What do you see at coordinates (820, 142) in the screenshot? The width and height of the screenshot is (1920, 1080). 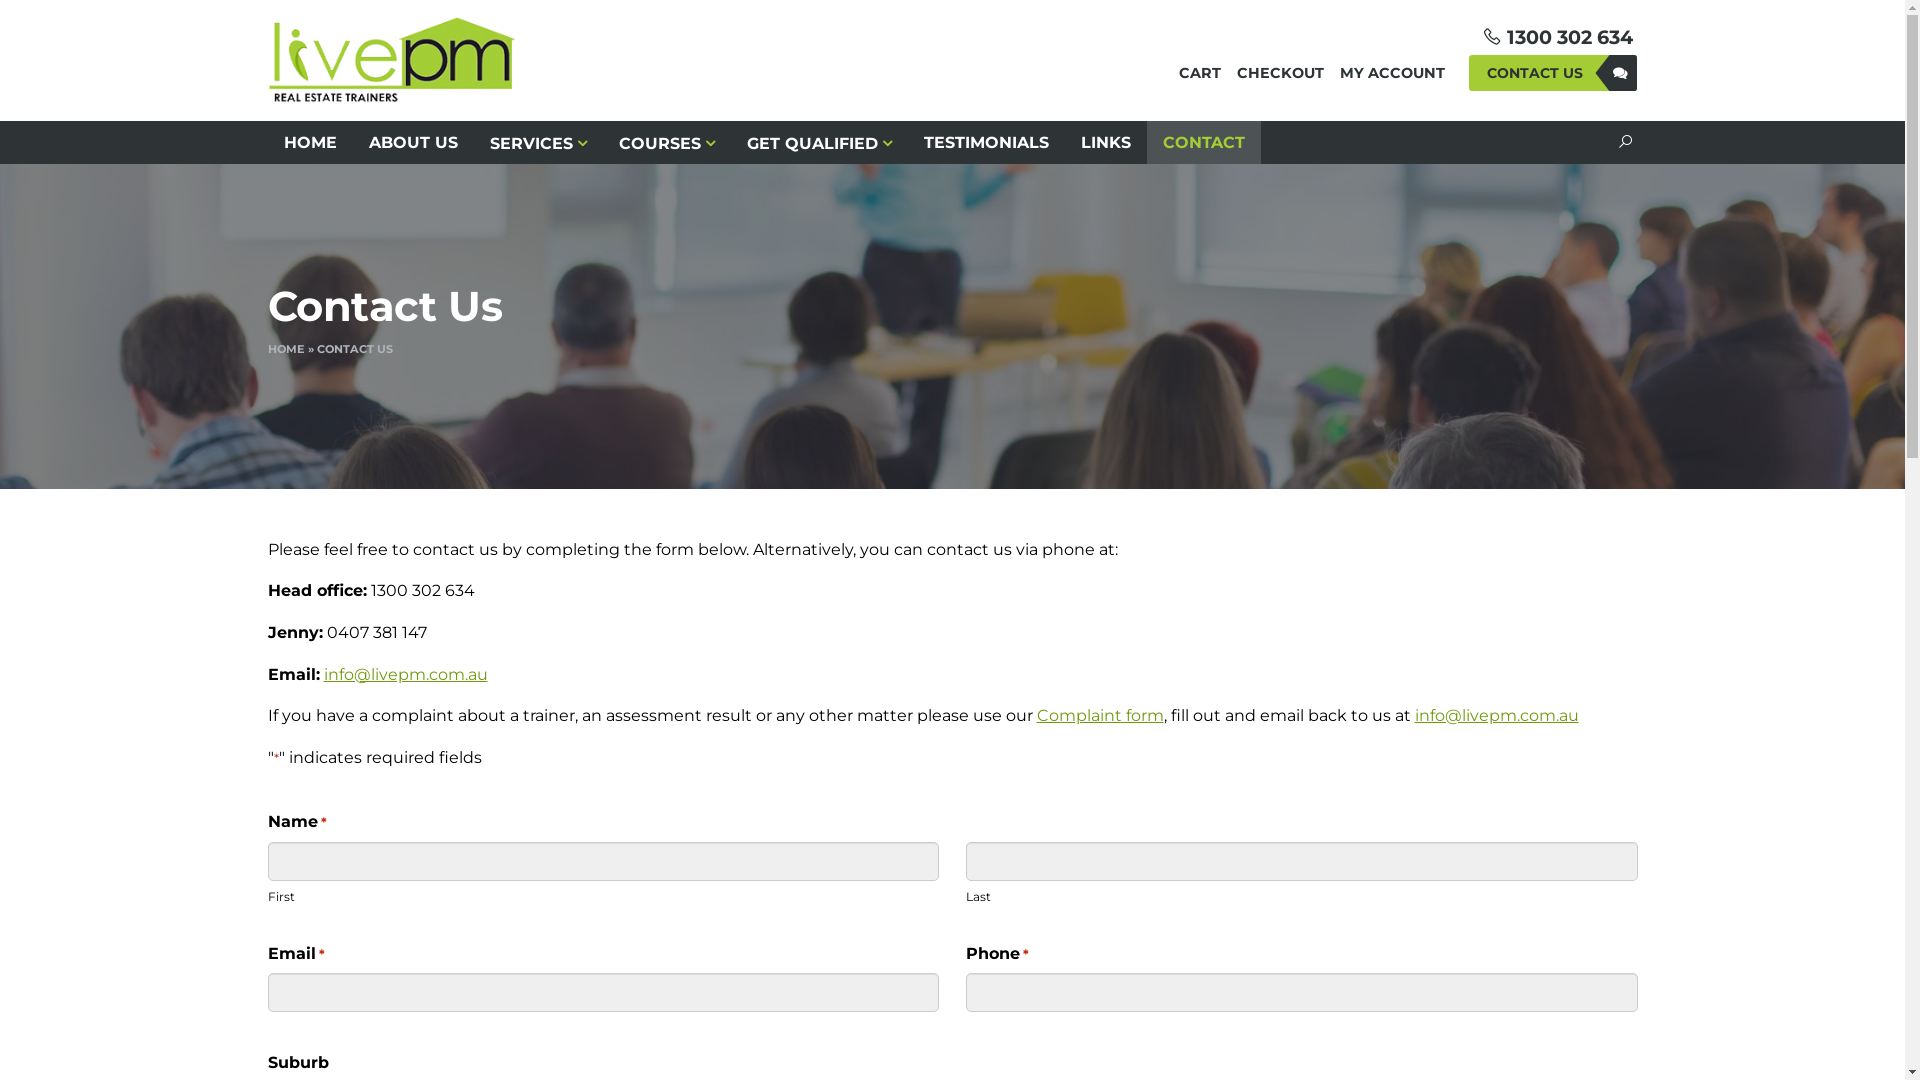 I see `GET QUALIFIED` at bounding box center [820, 142].